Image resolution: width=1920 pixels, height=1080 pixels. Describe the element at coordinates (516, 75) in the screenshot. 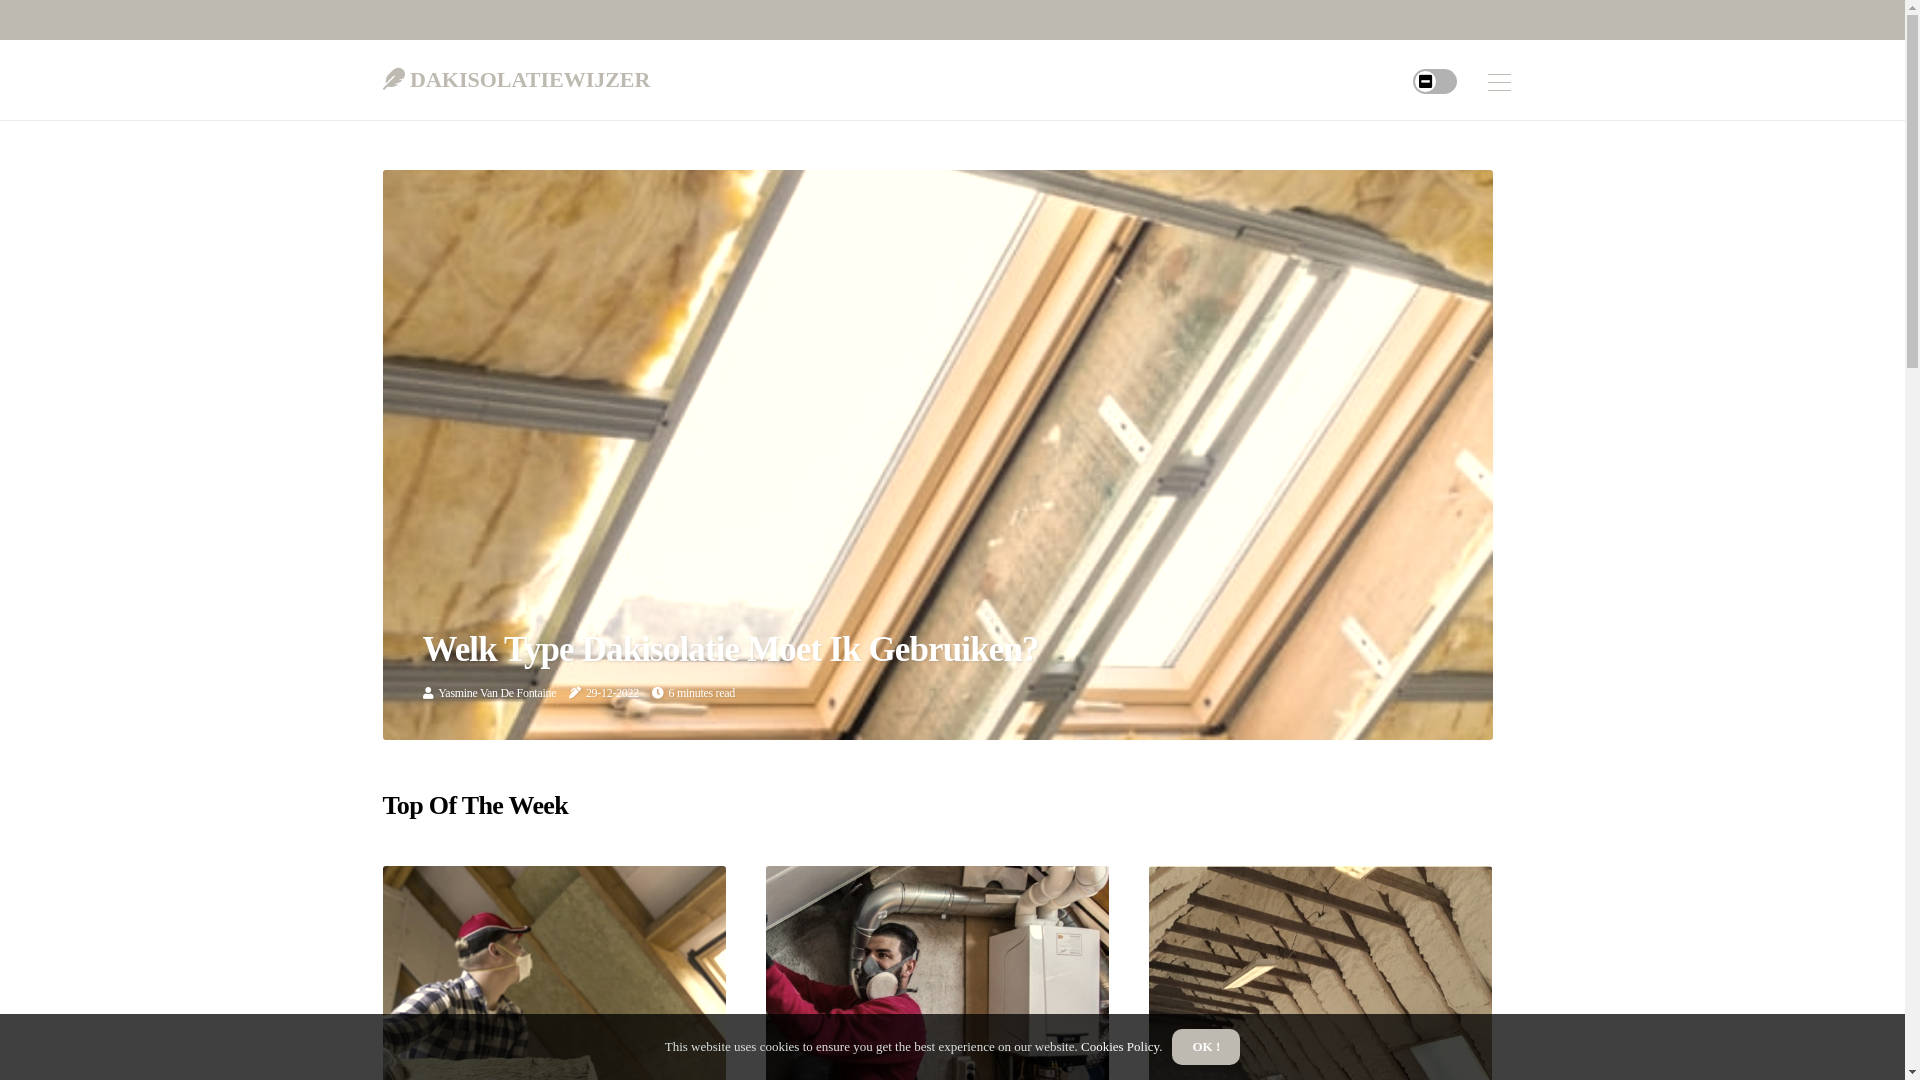

I see `dakisolatiewijzer` at that location.